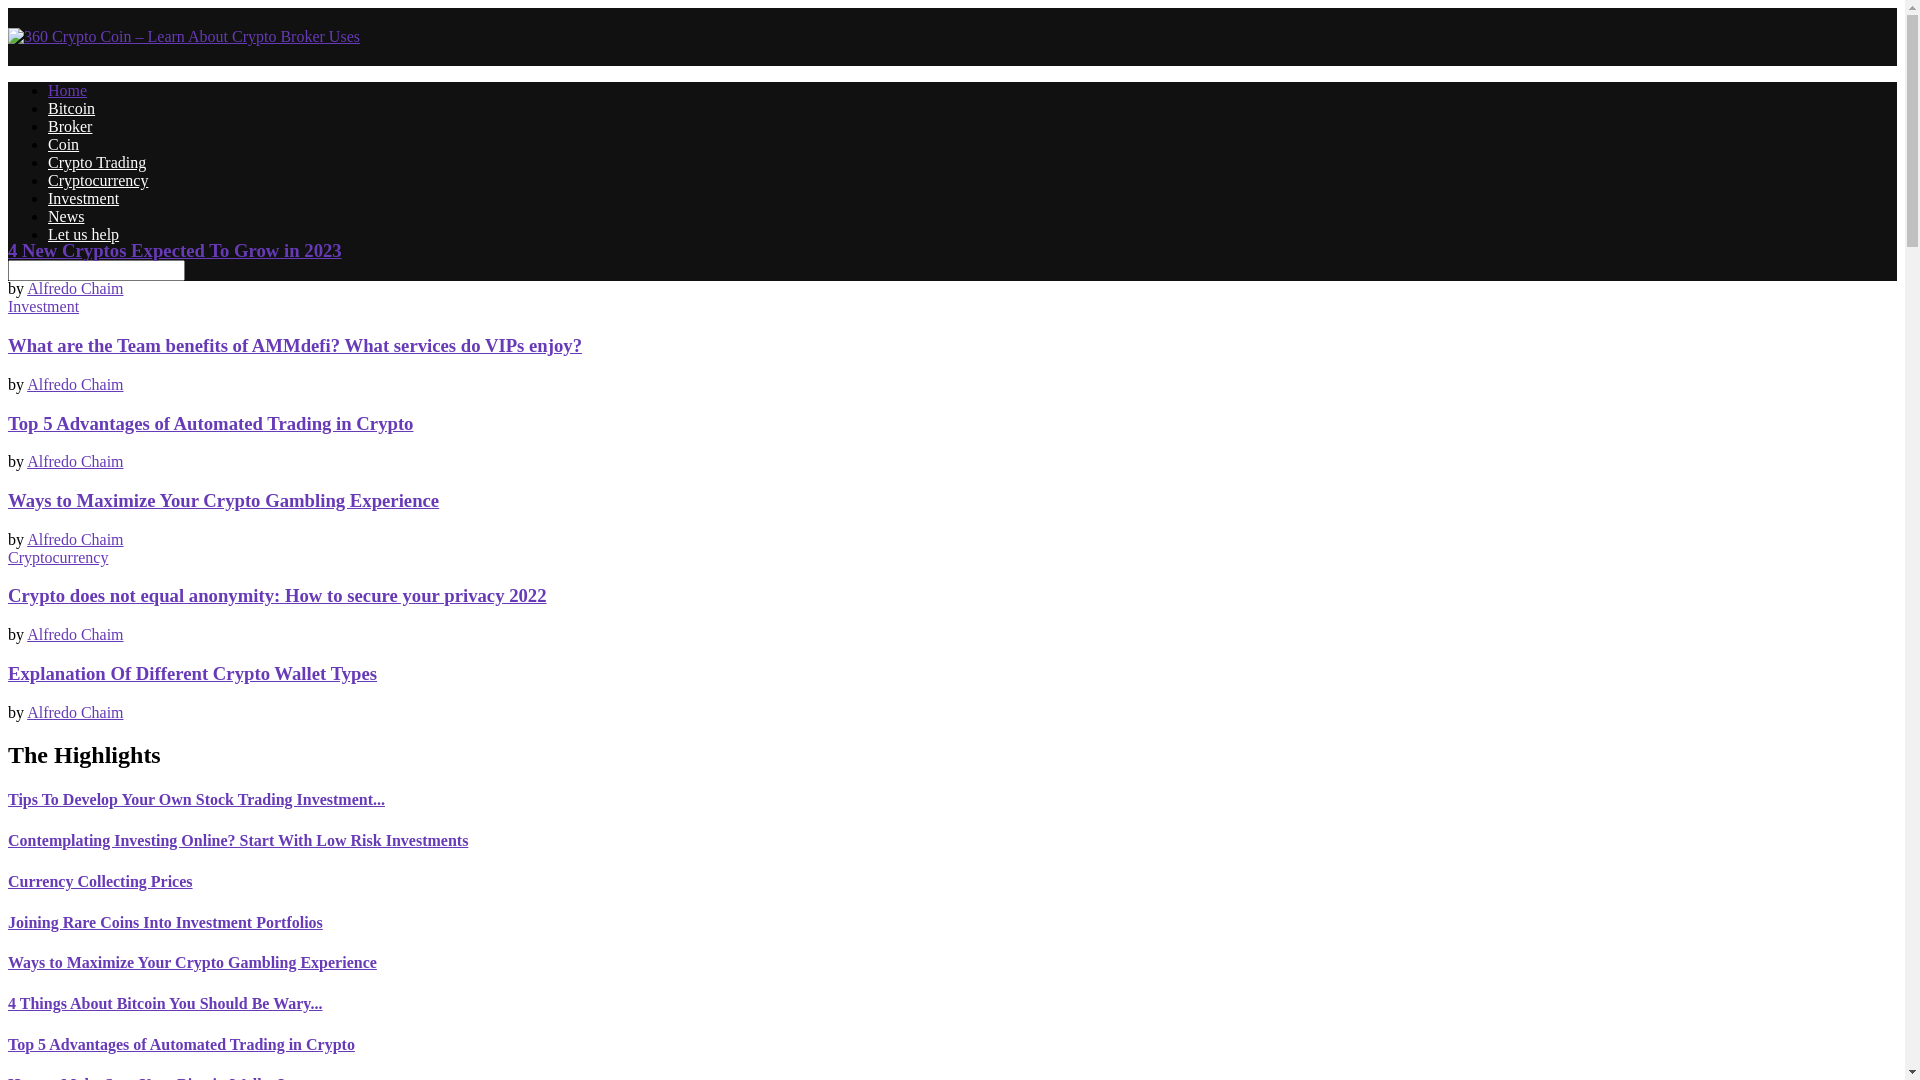 This screenshot has height=1080, width=1920. I want to click on Home, so click(68, 90).